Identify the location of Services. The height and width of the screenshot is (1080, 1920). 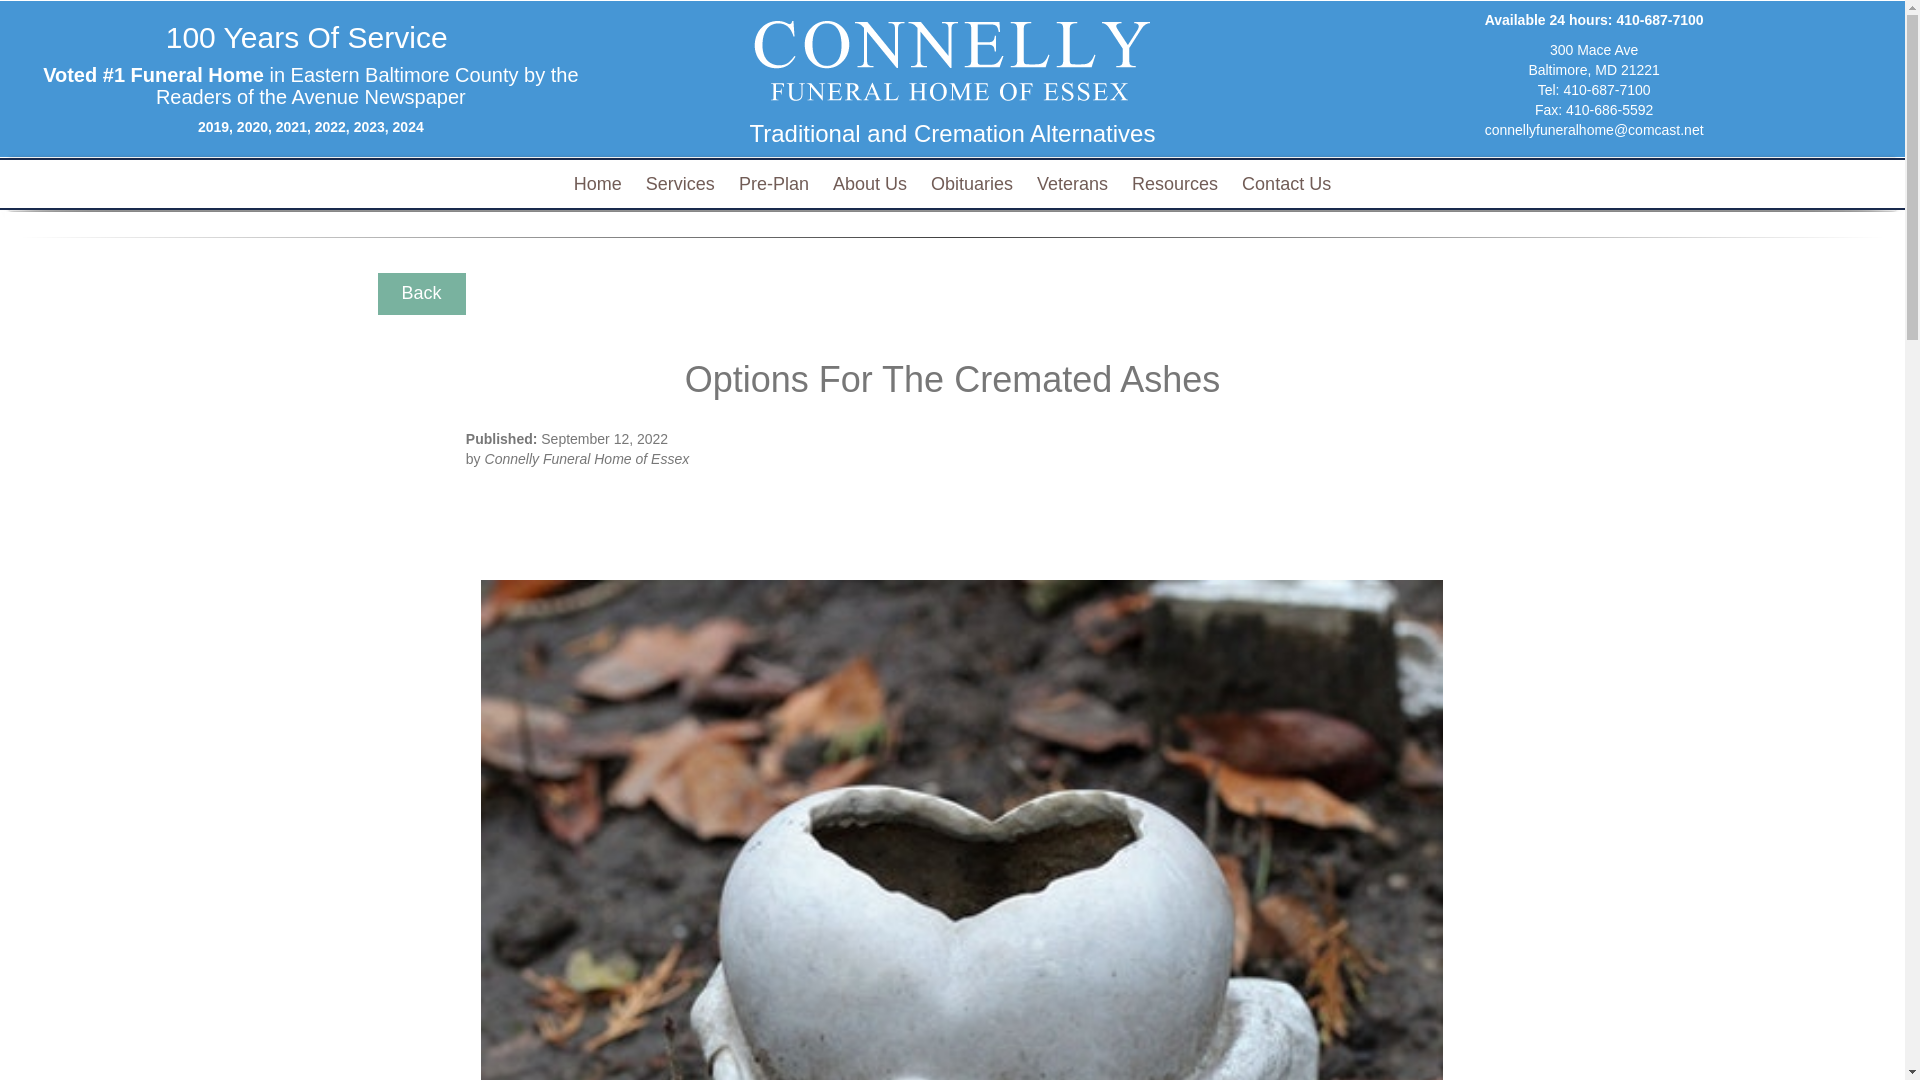
(680, 184).